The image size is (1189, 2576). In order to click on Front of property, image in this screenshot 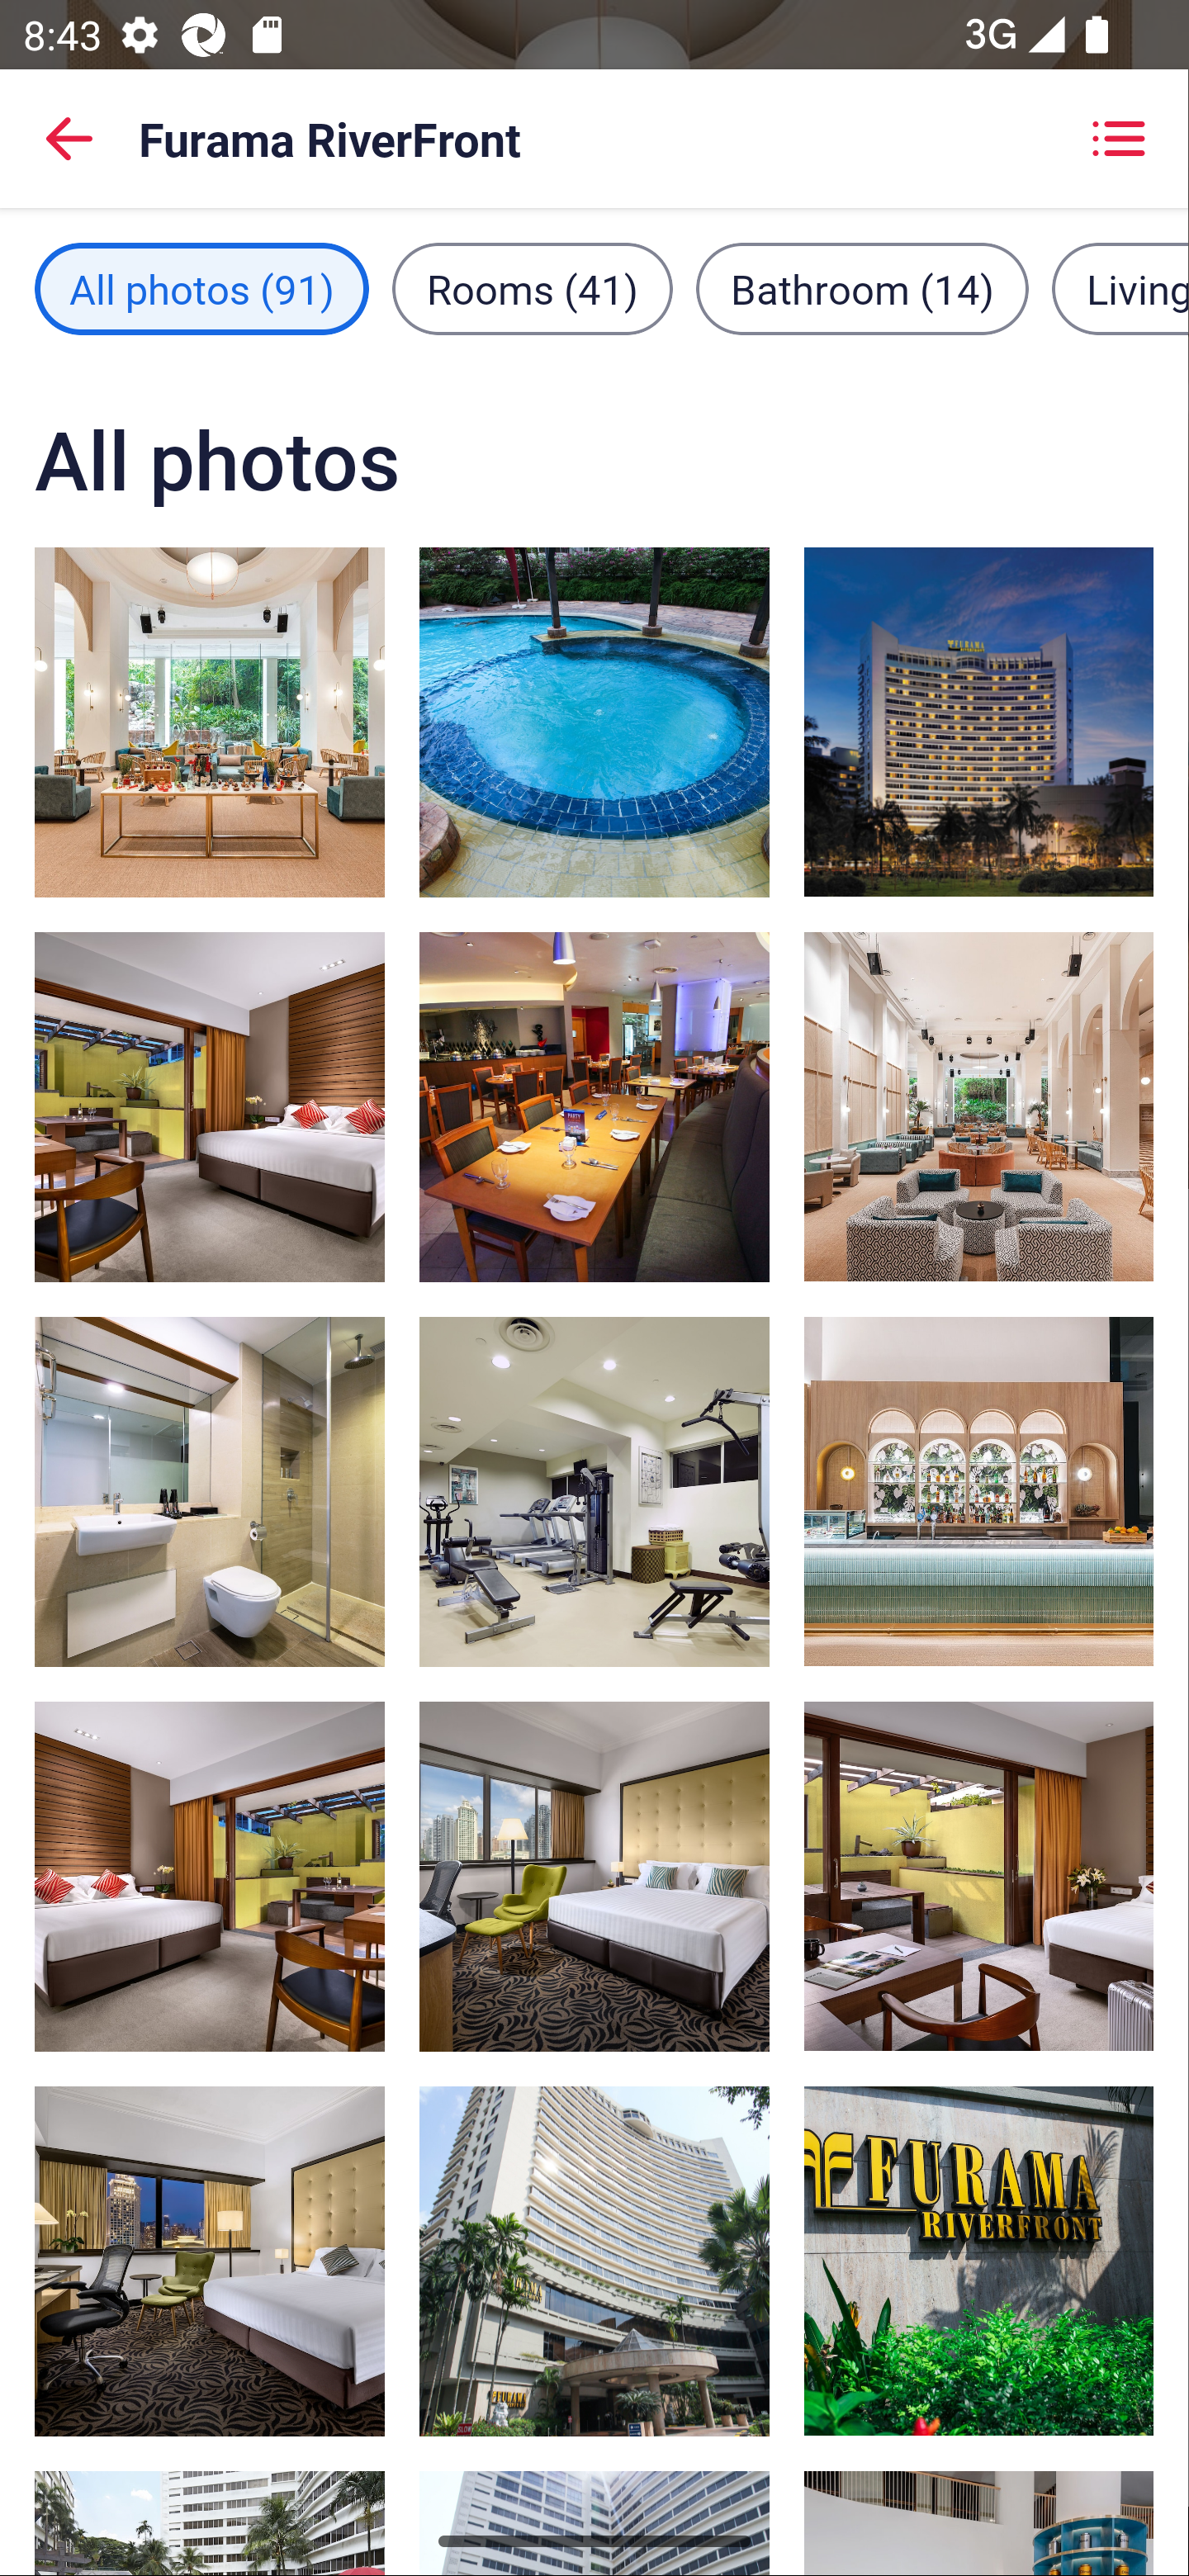, I will do `click(594, 2261)`.